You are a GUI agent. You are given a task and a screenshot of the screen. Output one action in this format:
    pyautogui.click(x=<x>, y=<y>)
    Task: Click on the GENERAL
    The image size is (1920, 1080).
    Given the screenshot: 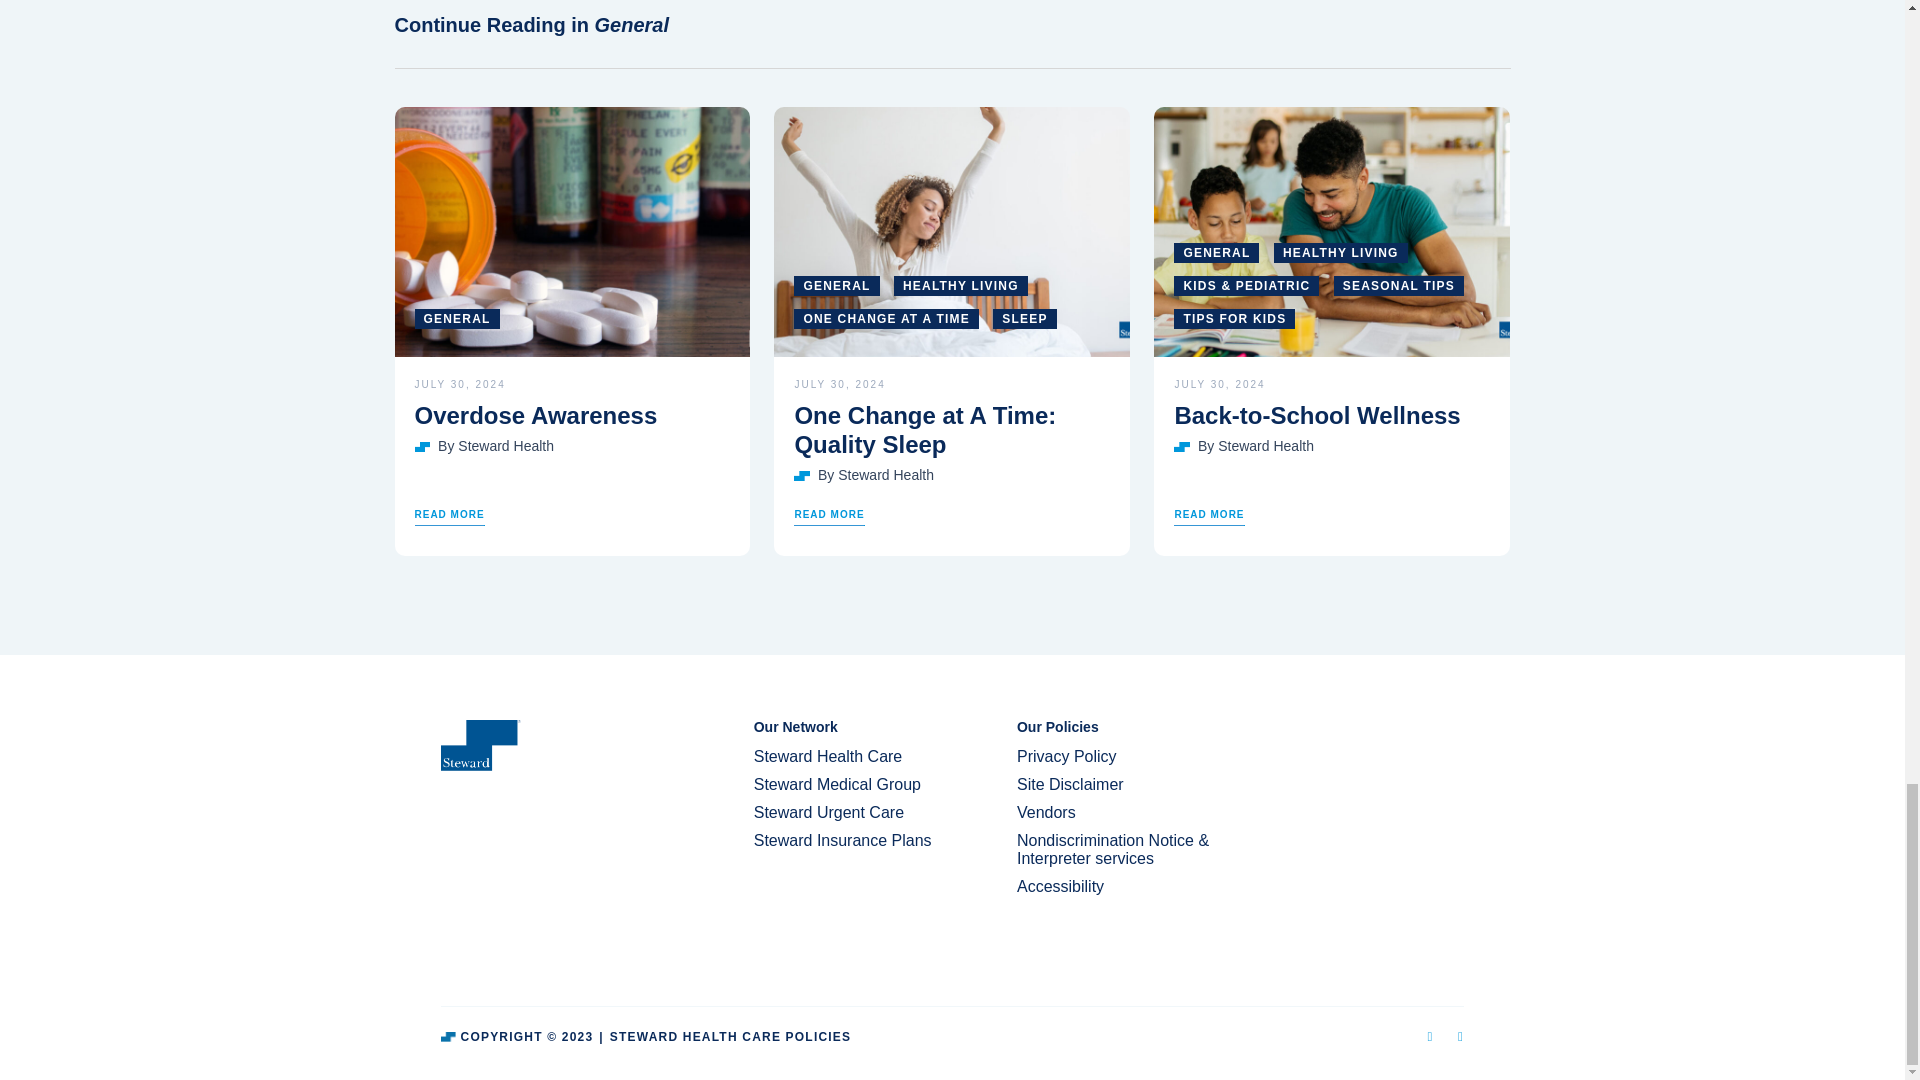 What is the action you would take?
    pyautogui.click(x=836, y=286)
    